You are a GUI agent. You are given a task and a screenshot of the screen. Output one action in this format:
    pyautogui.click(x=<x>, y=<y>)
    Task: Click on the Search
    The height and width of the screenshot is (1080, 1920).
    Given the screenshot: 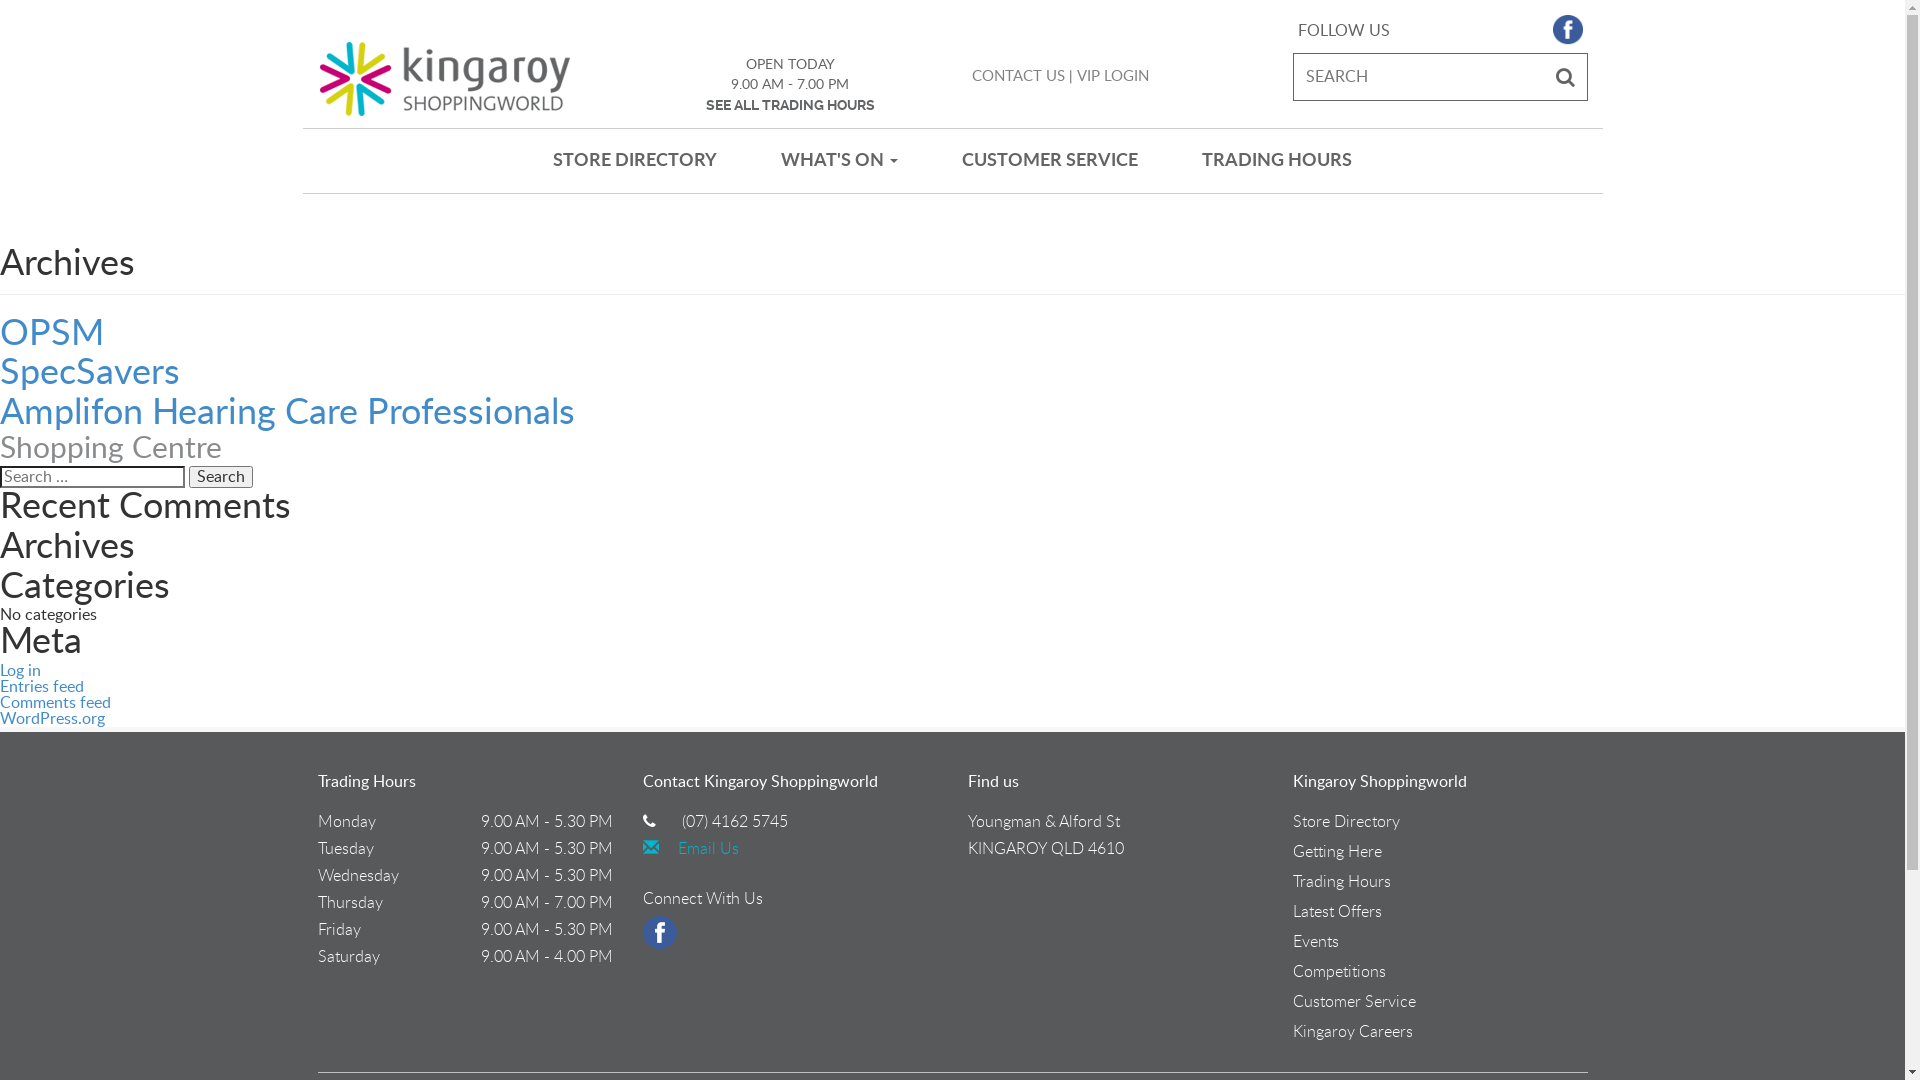 What is the action you would take?
    pyautogui.click(x=221, y=477)
    